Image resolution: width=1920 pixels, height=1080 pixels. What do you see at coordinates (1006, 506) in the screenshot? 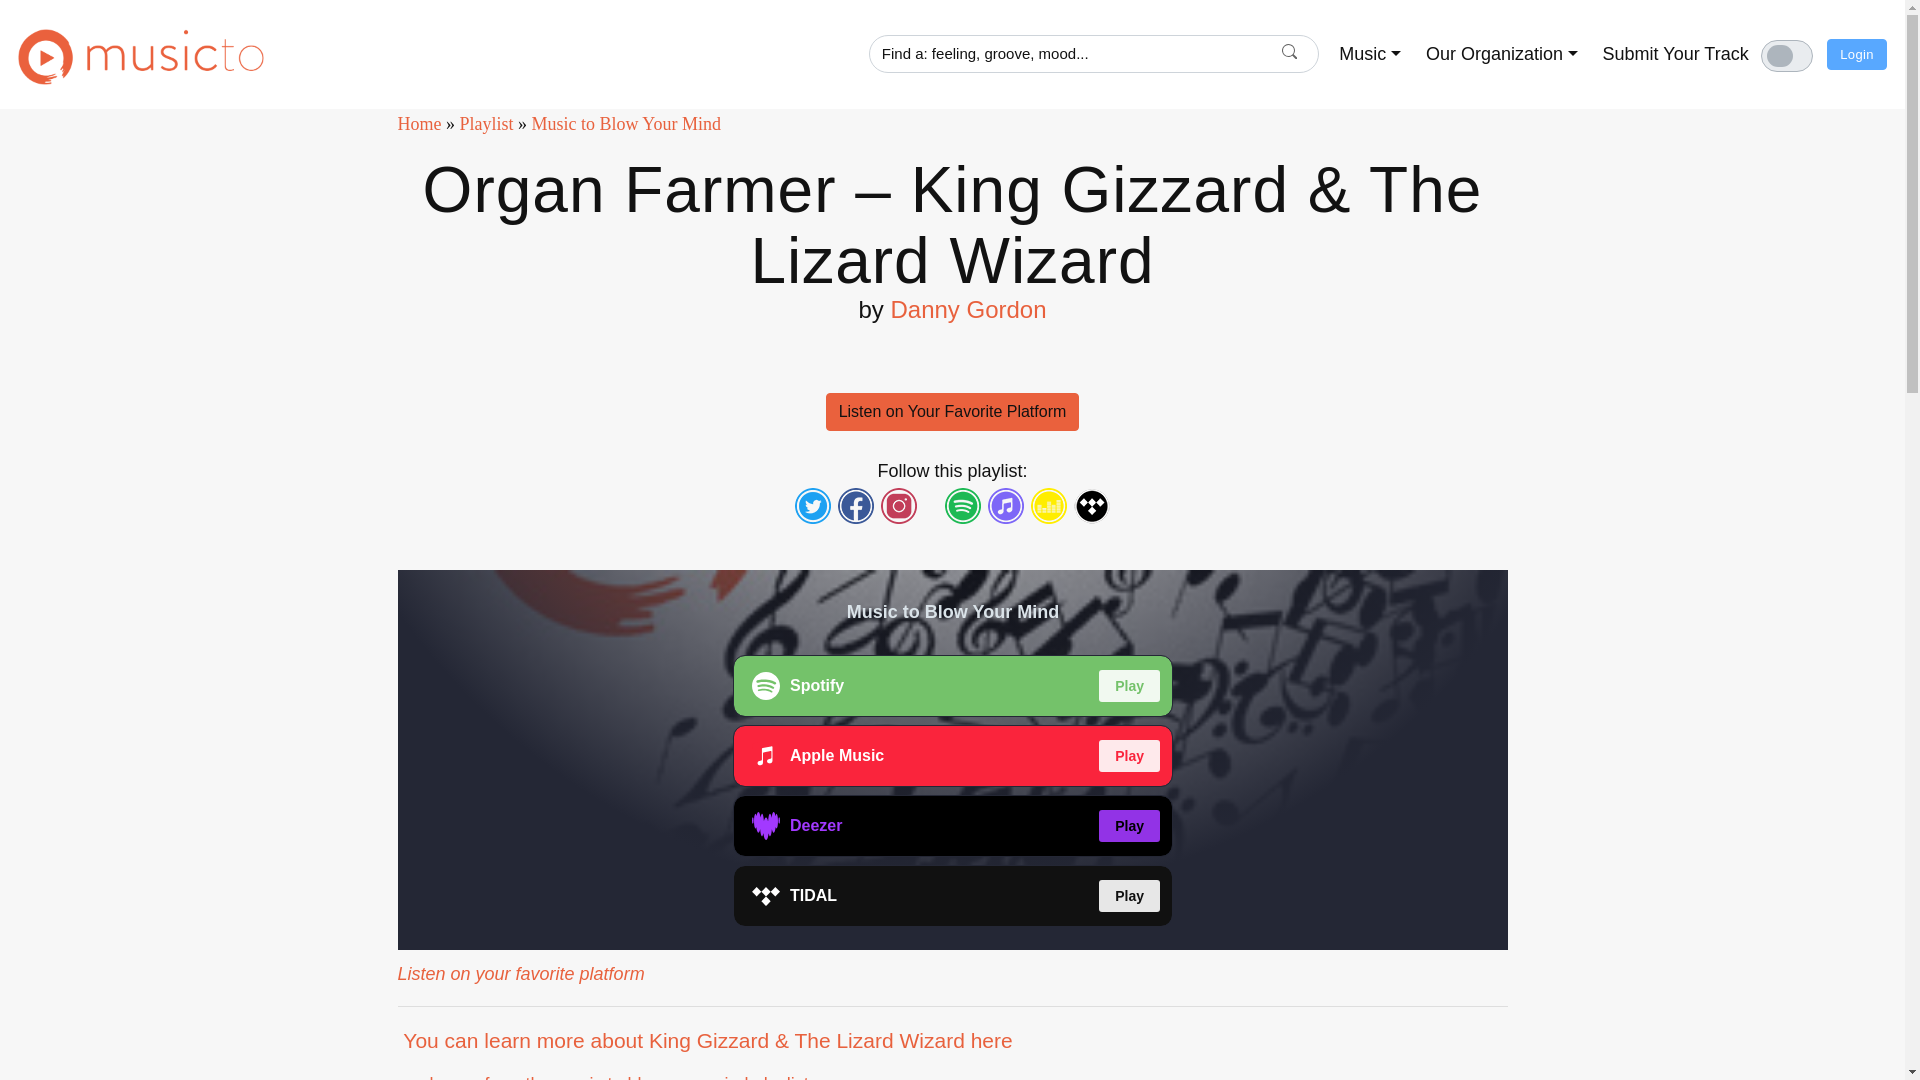
I see `Listen on Apple Music` at bounding box center [1006, 506].